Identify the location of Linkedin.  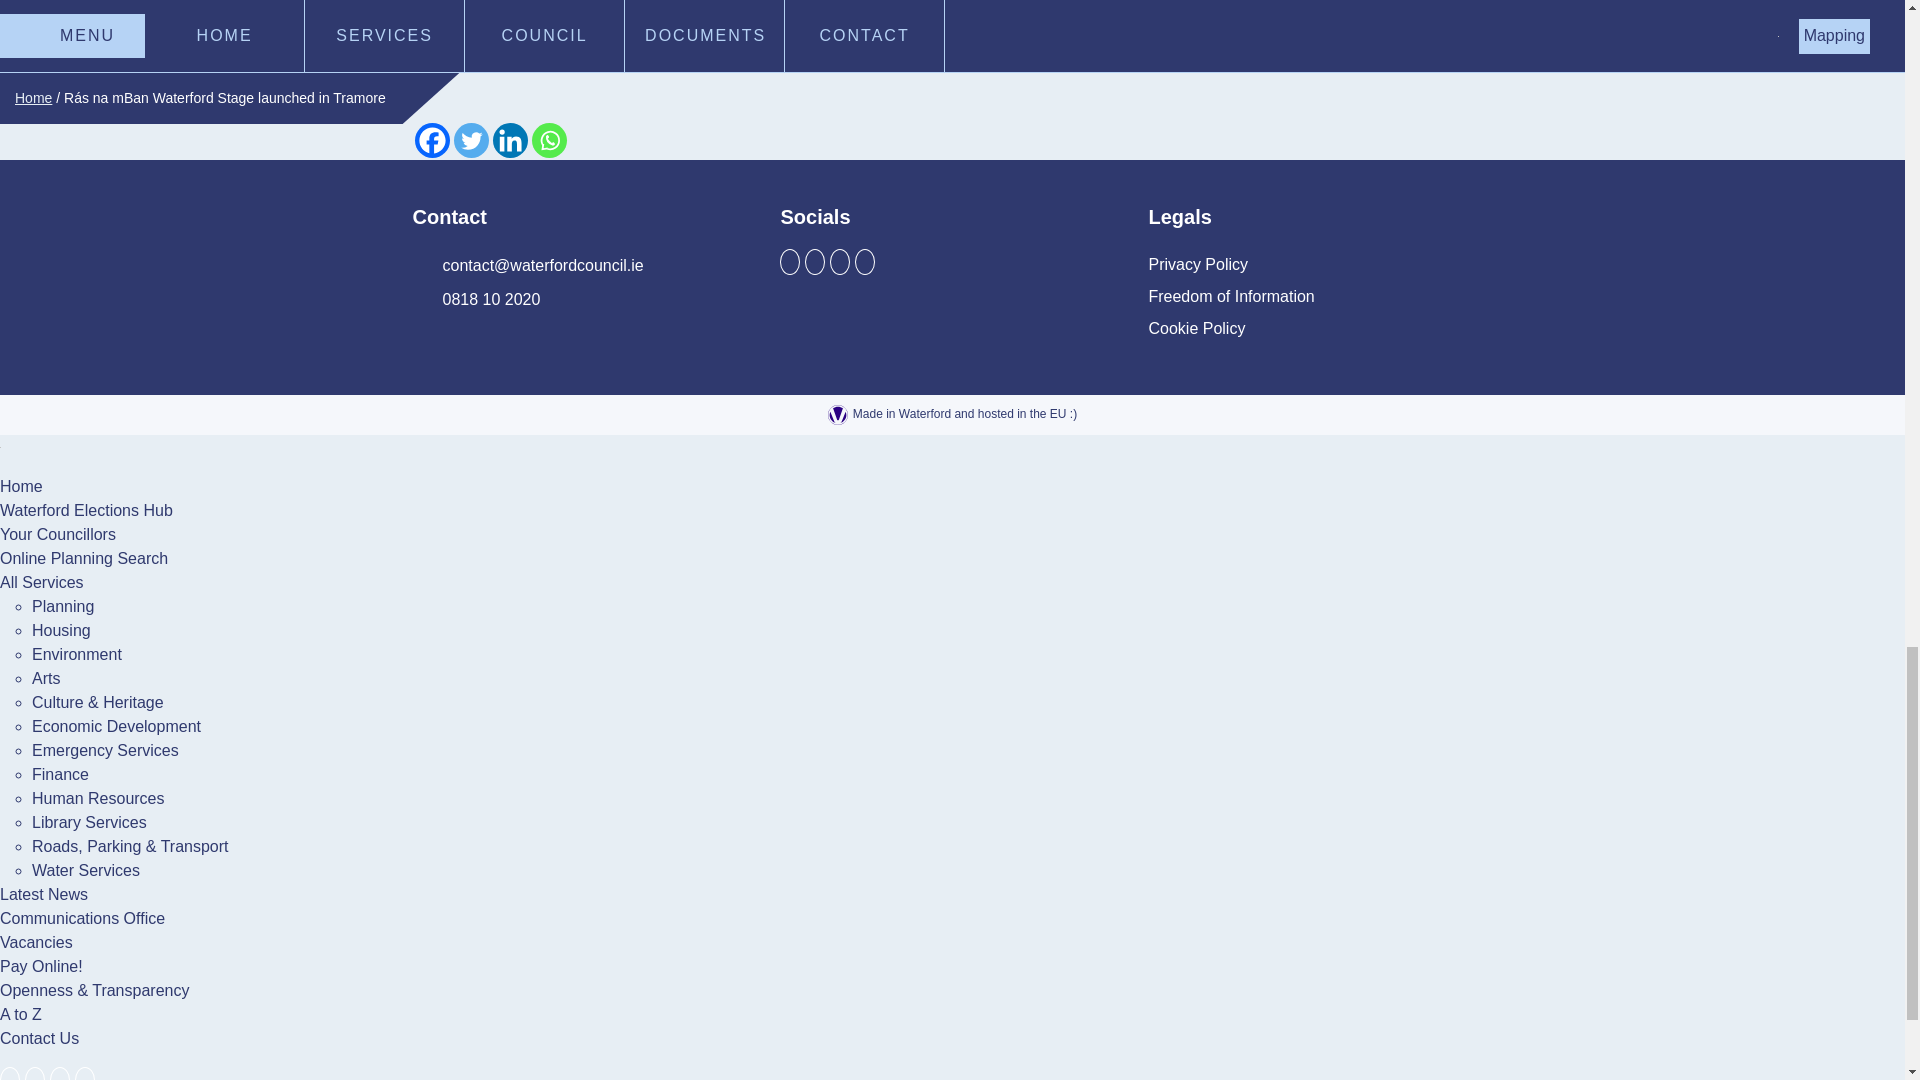
(508, 140).